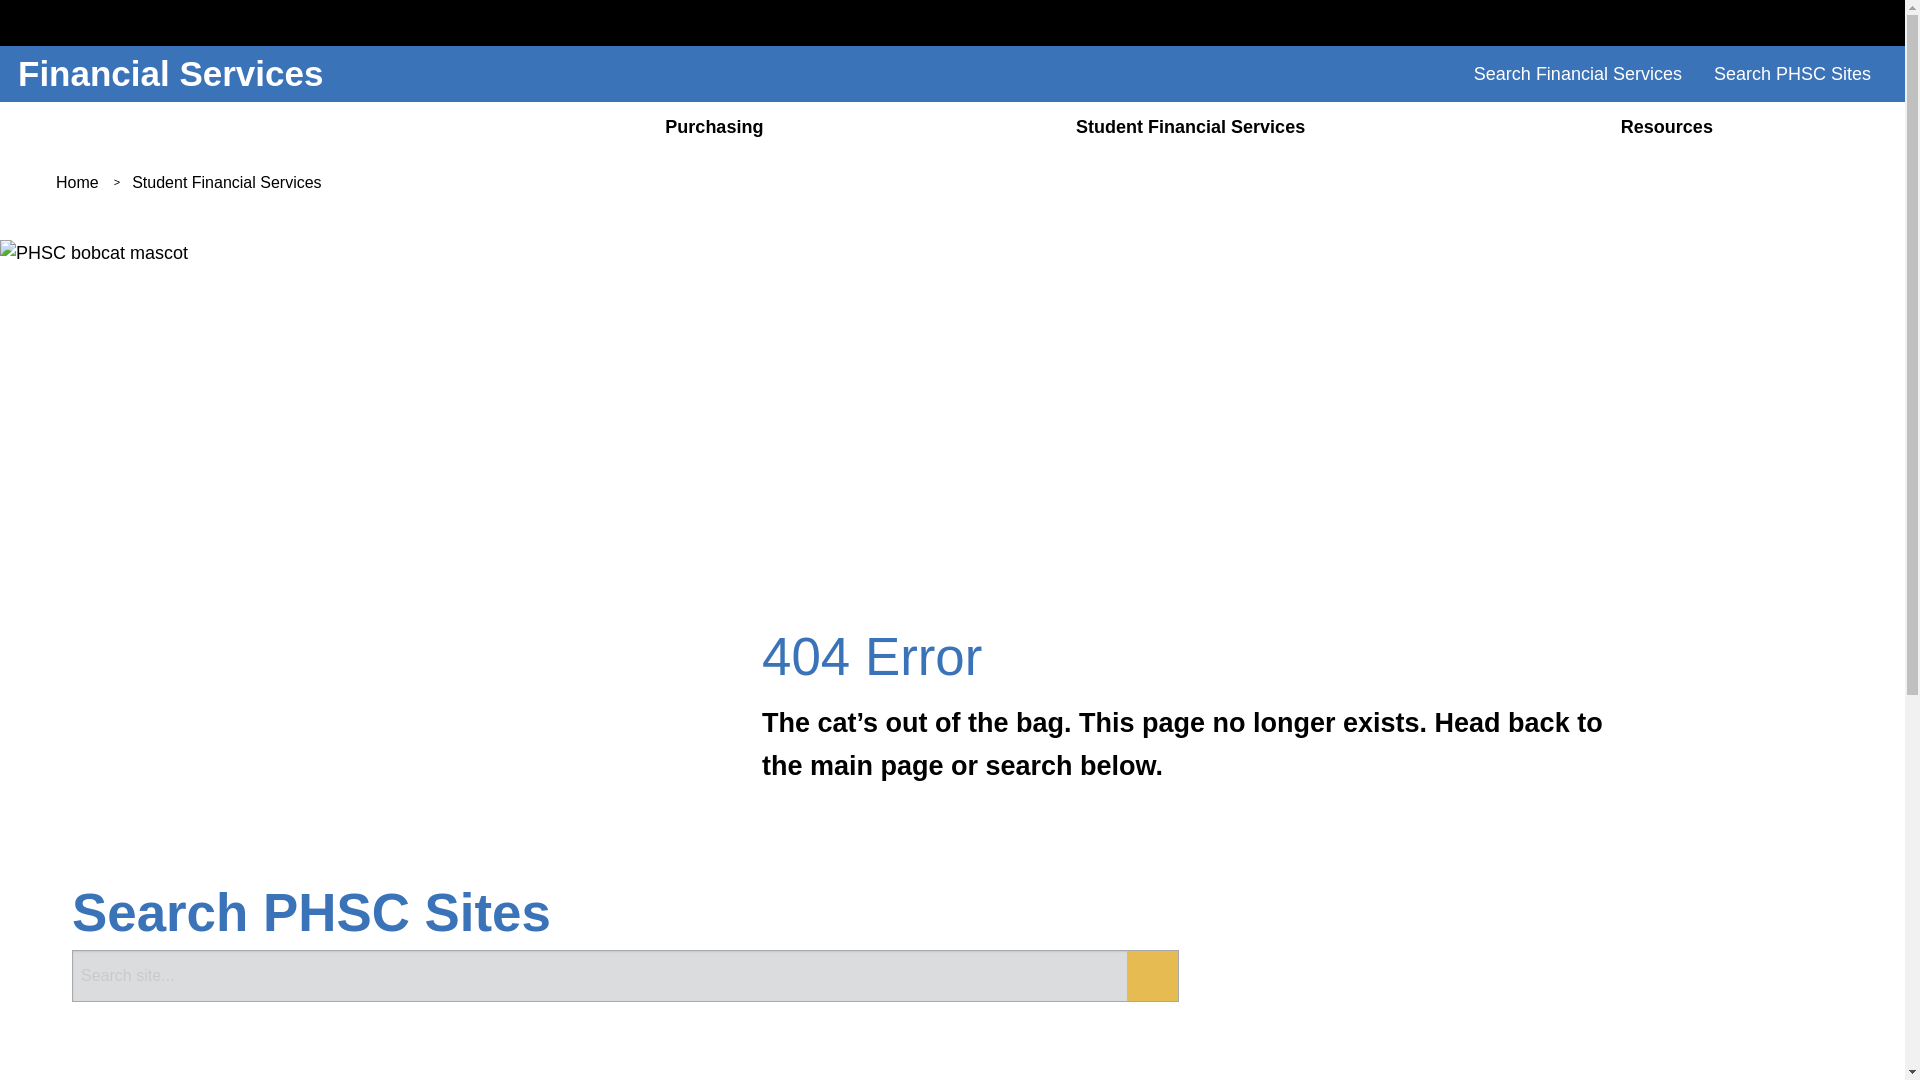 This screenshot has width=1920, height=1080. Describe the element at coordinates (951, 6) in the screenshot. I see `Skip to main content` at that location.